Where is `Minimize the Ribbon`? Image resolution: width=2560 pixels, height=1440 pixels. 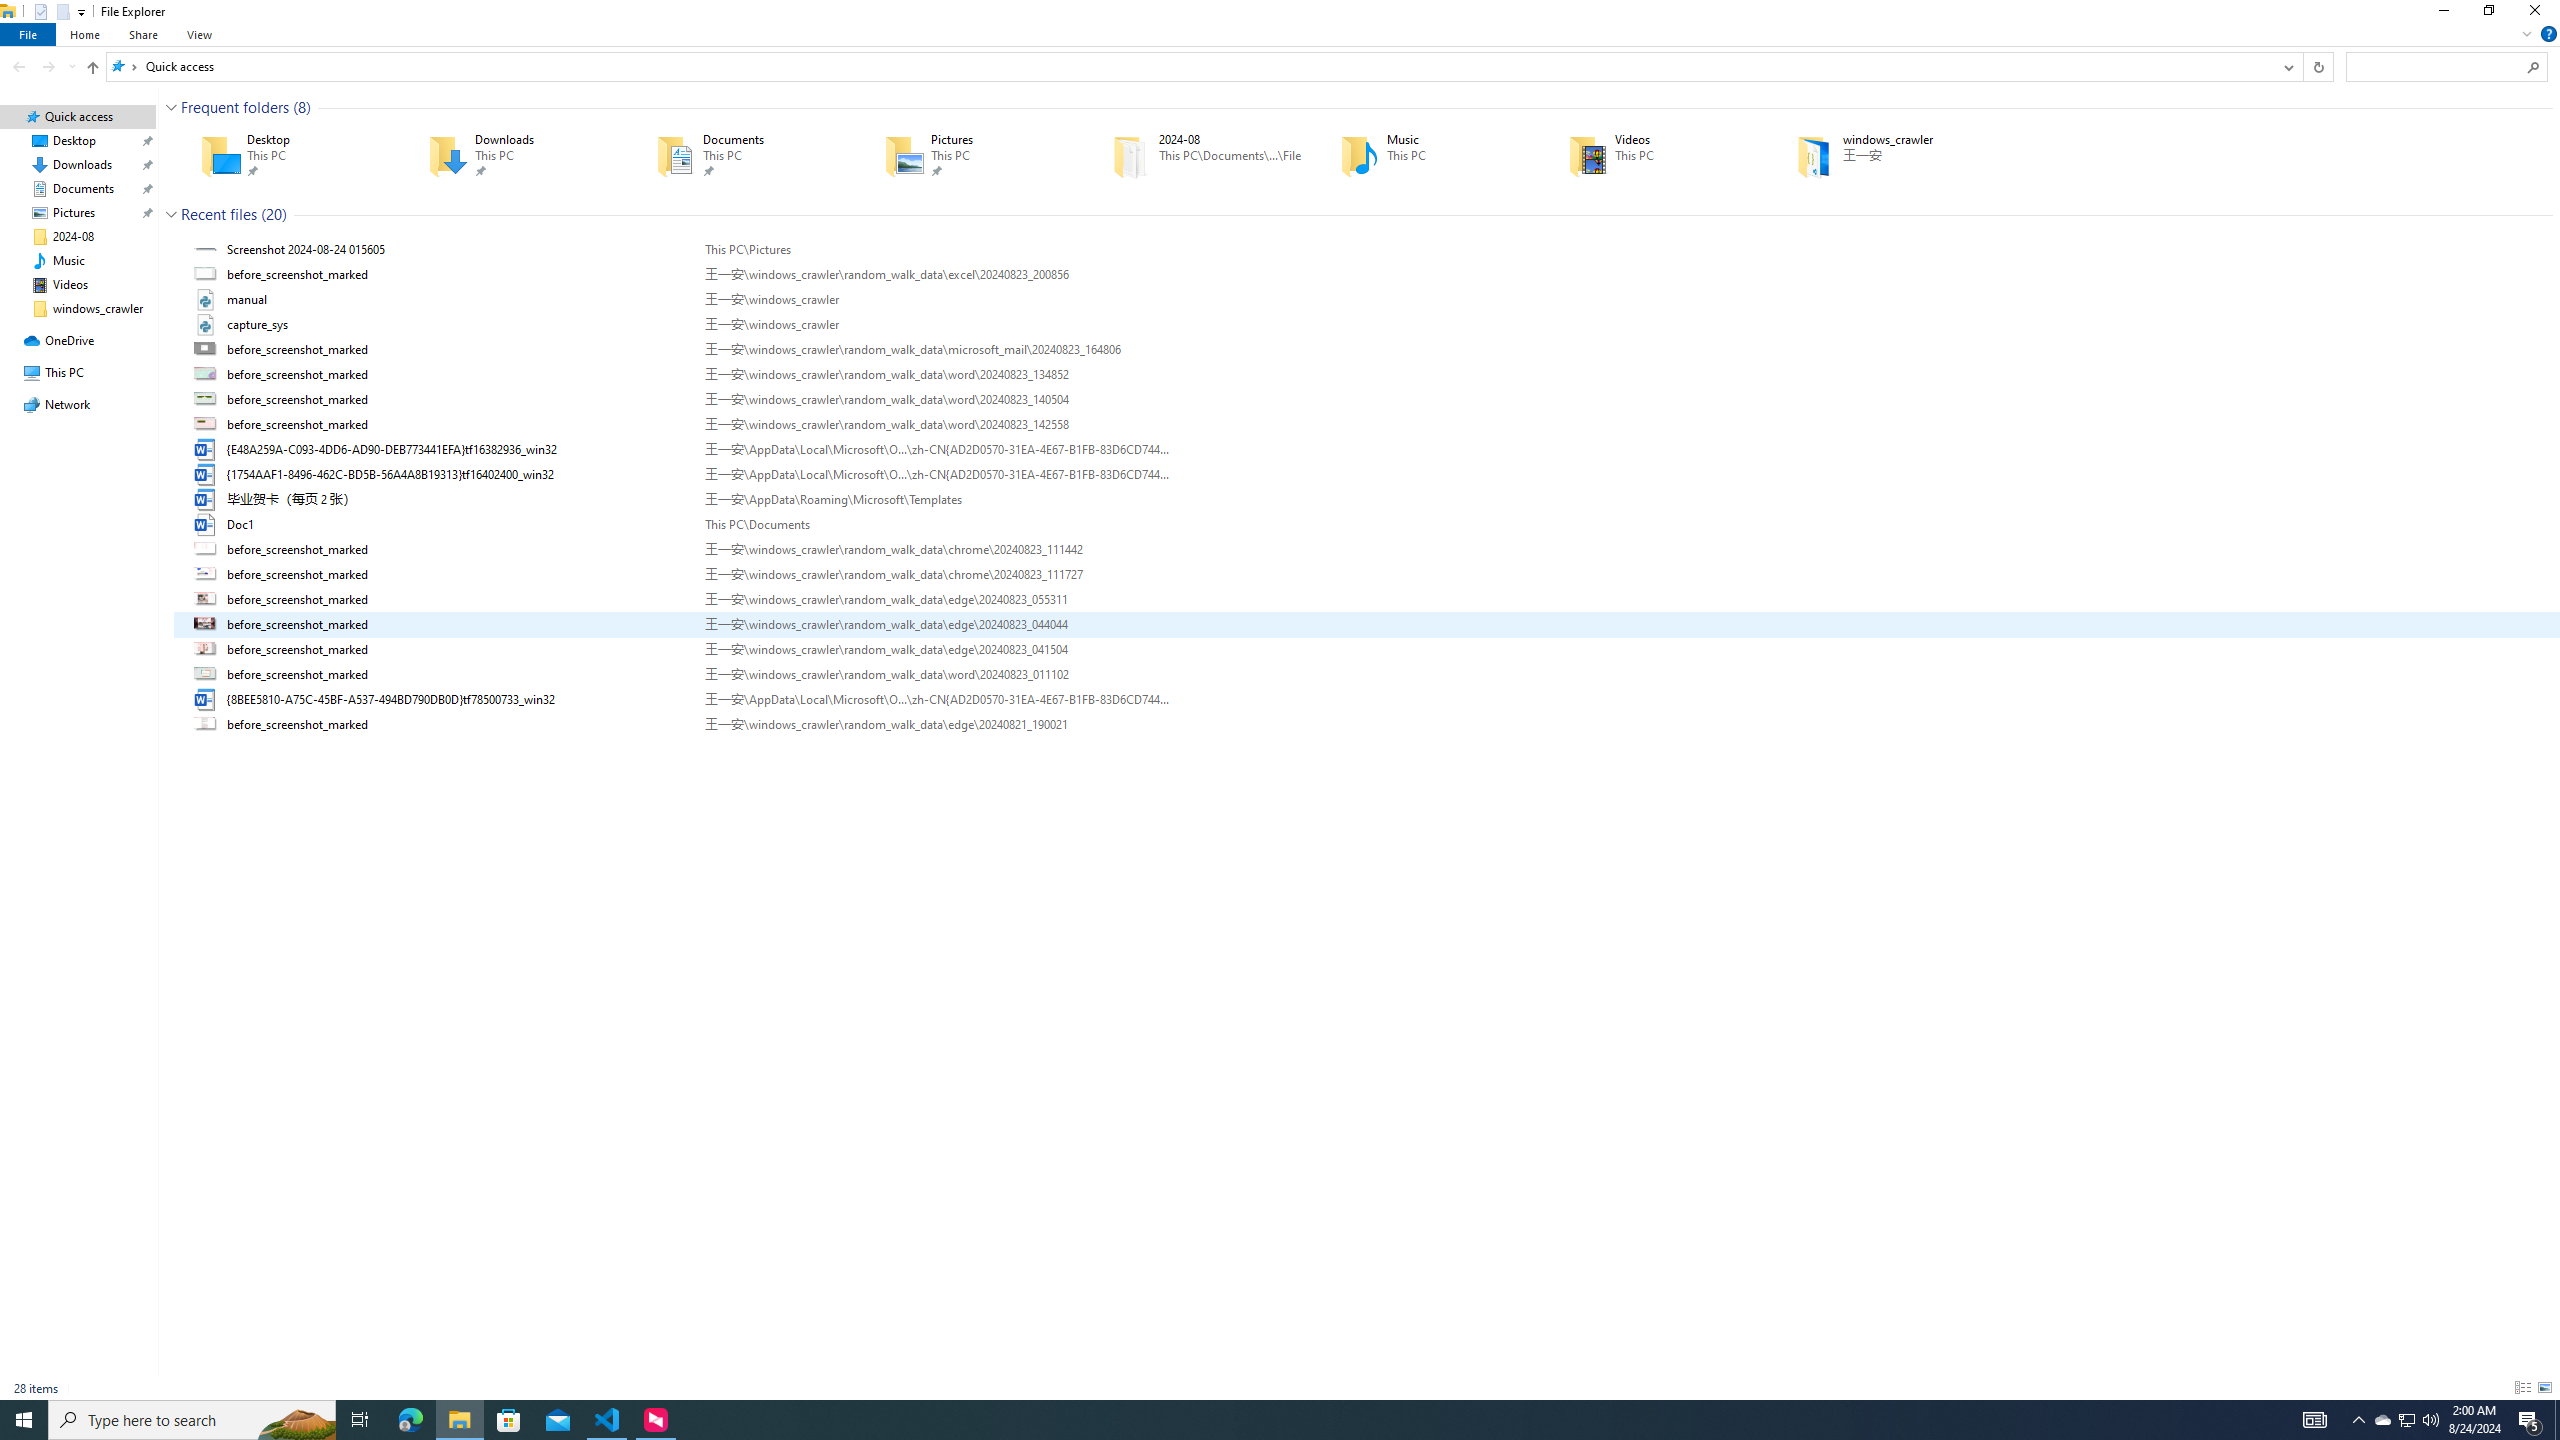 Minimize the Ribbon is located at coordinates (2526, 34).